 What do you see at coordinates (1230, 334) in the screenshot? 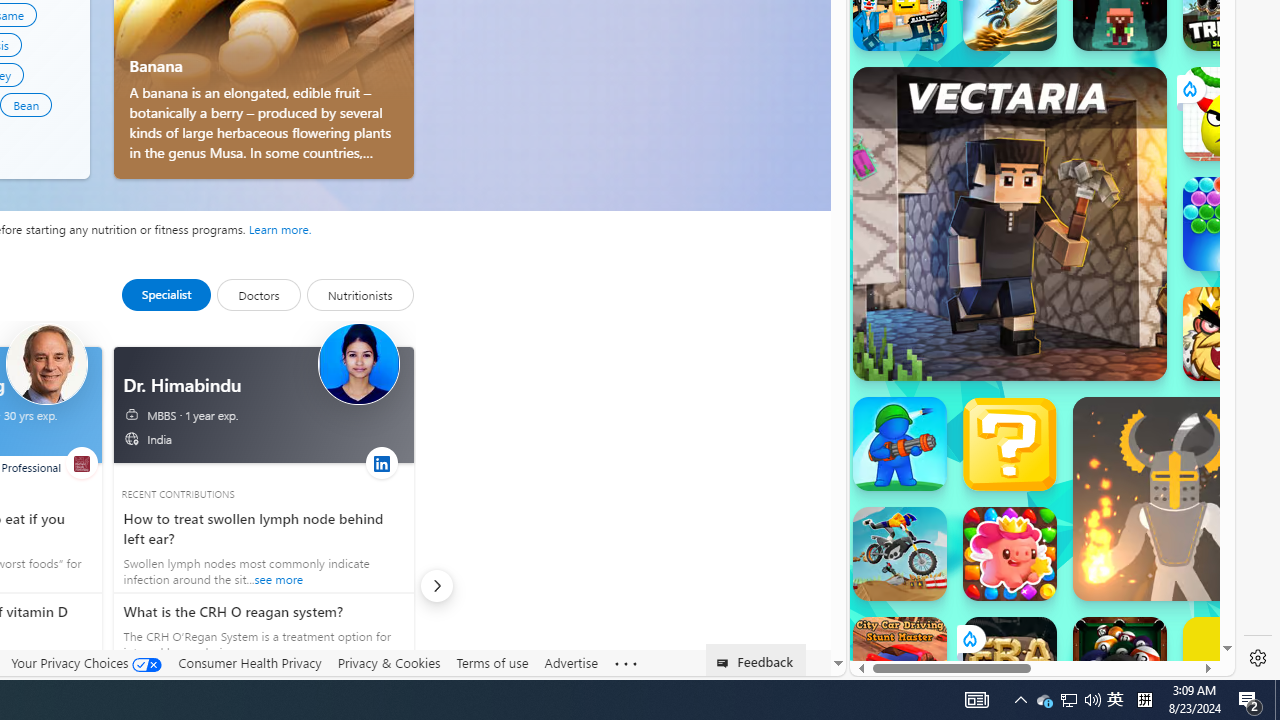
I see `Like a King Like a King` at bounding box center [1230, 334].